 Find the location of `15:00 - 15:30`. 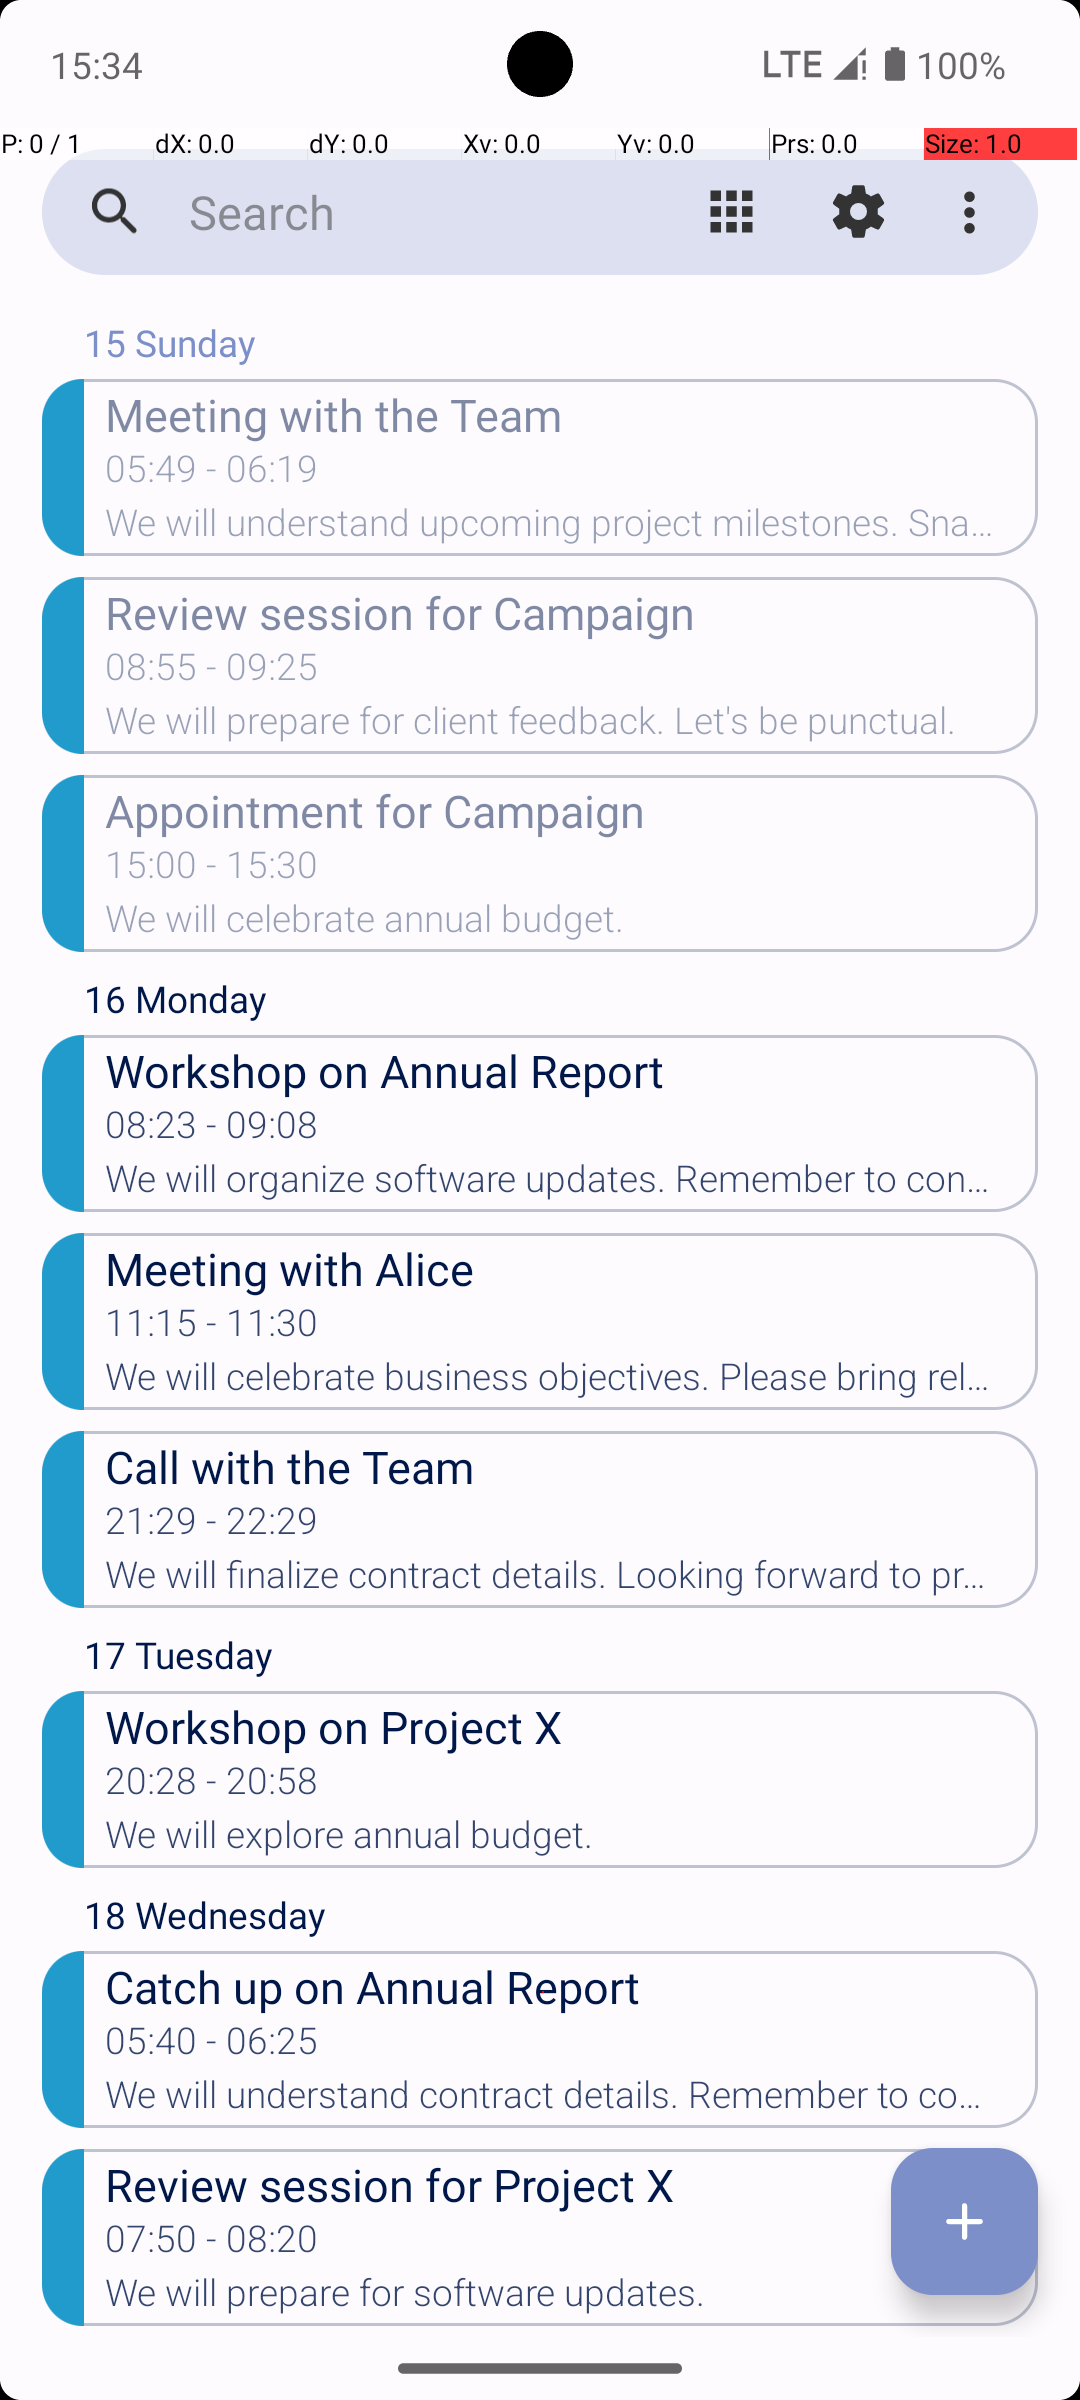

15:00 - 15:30 is located at coordinates (212, 871).